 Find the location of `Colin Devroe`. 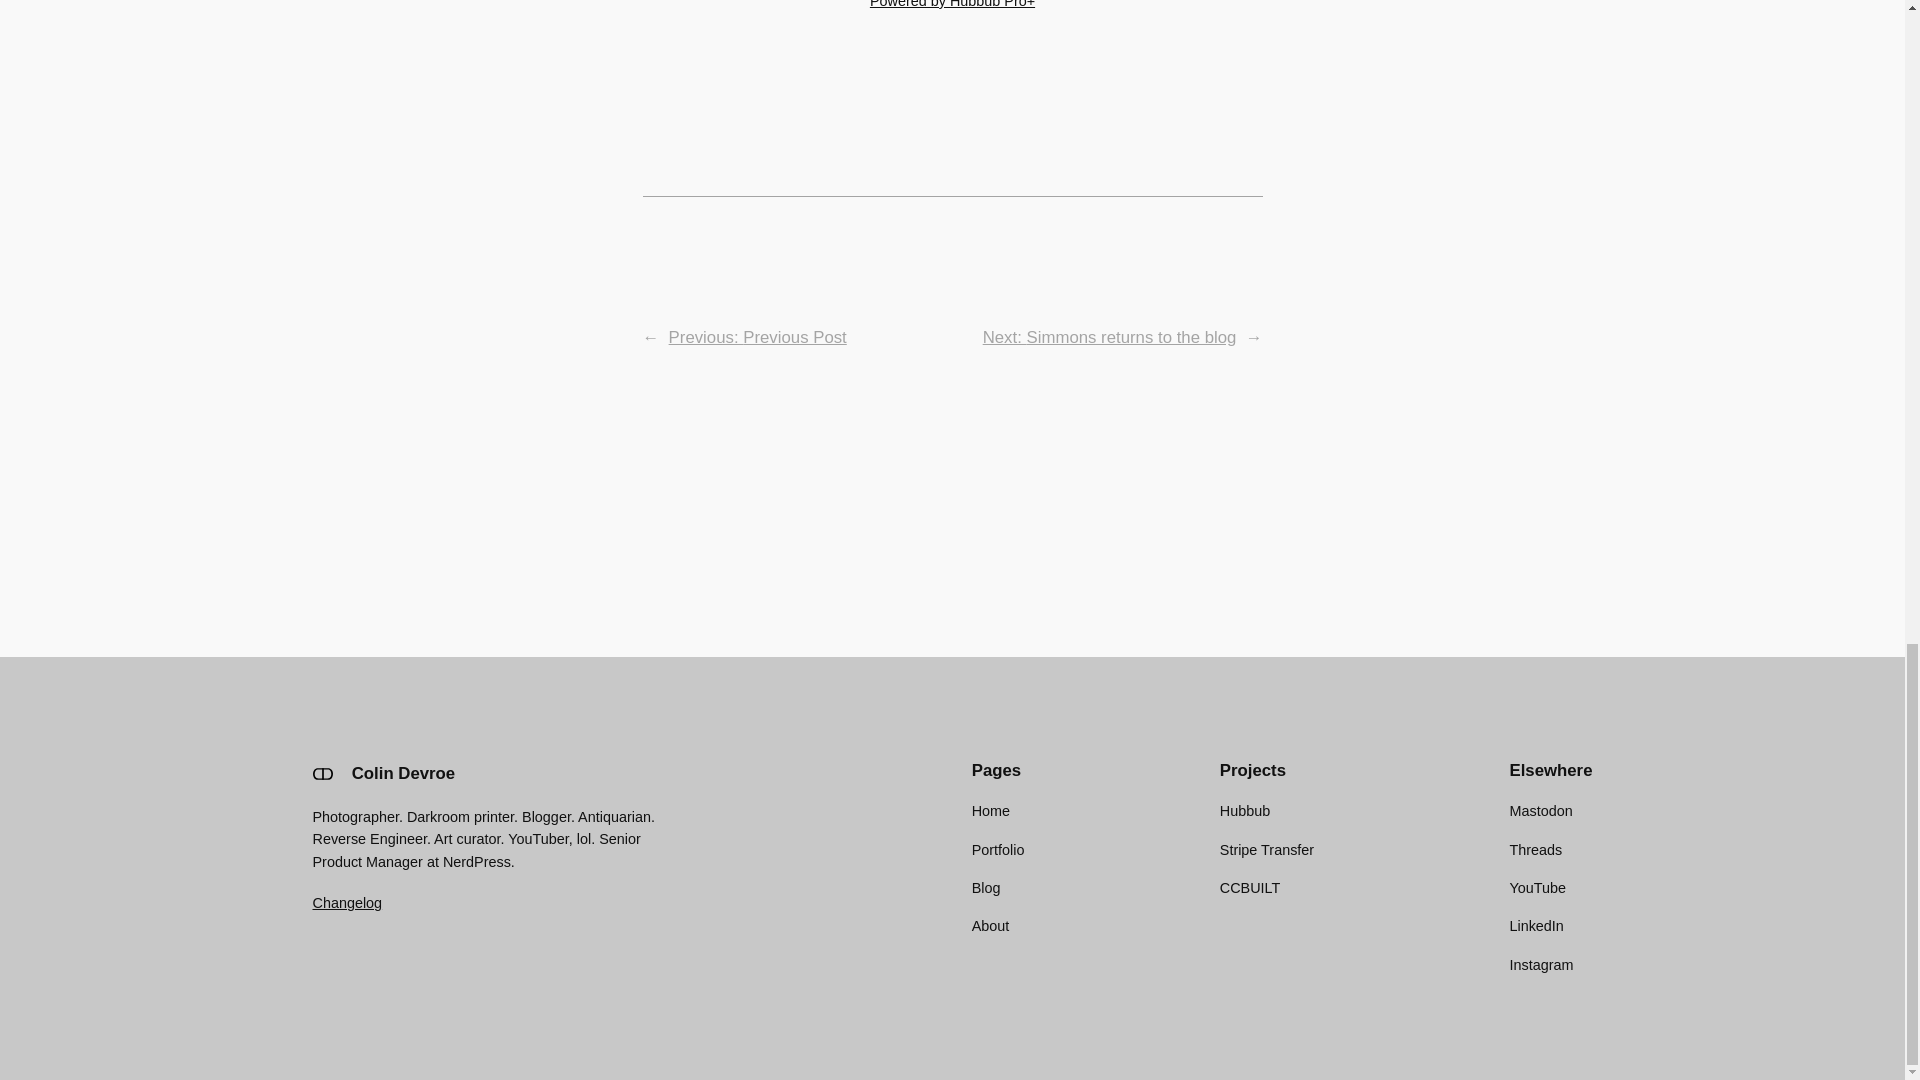

Colin Devroe is located at coordinates (404, 773).